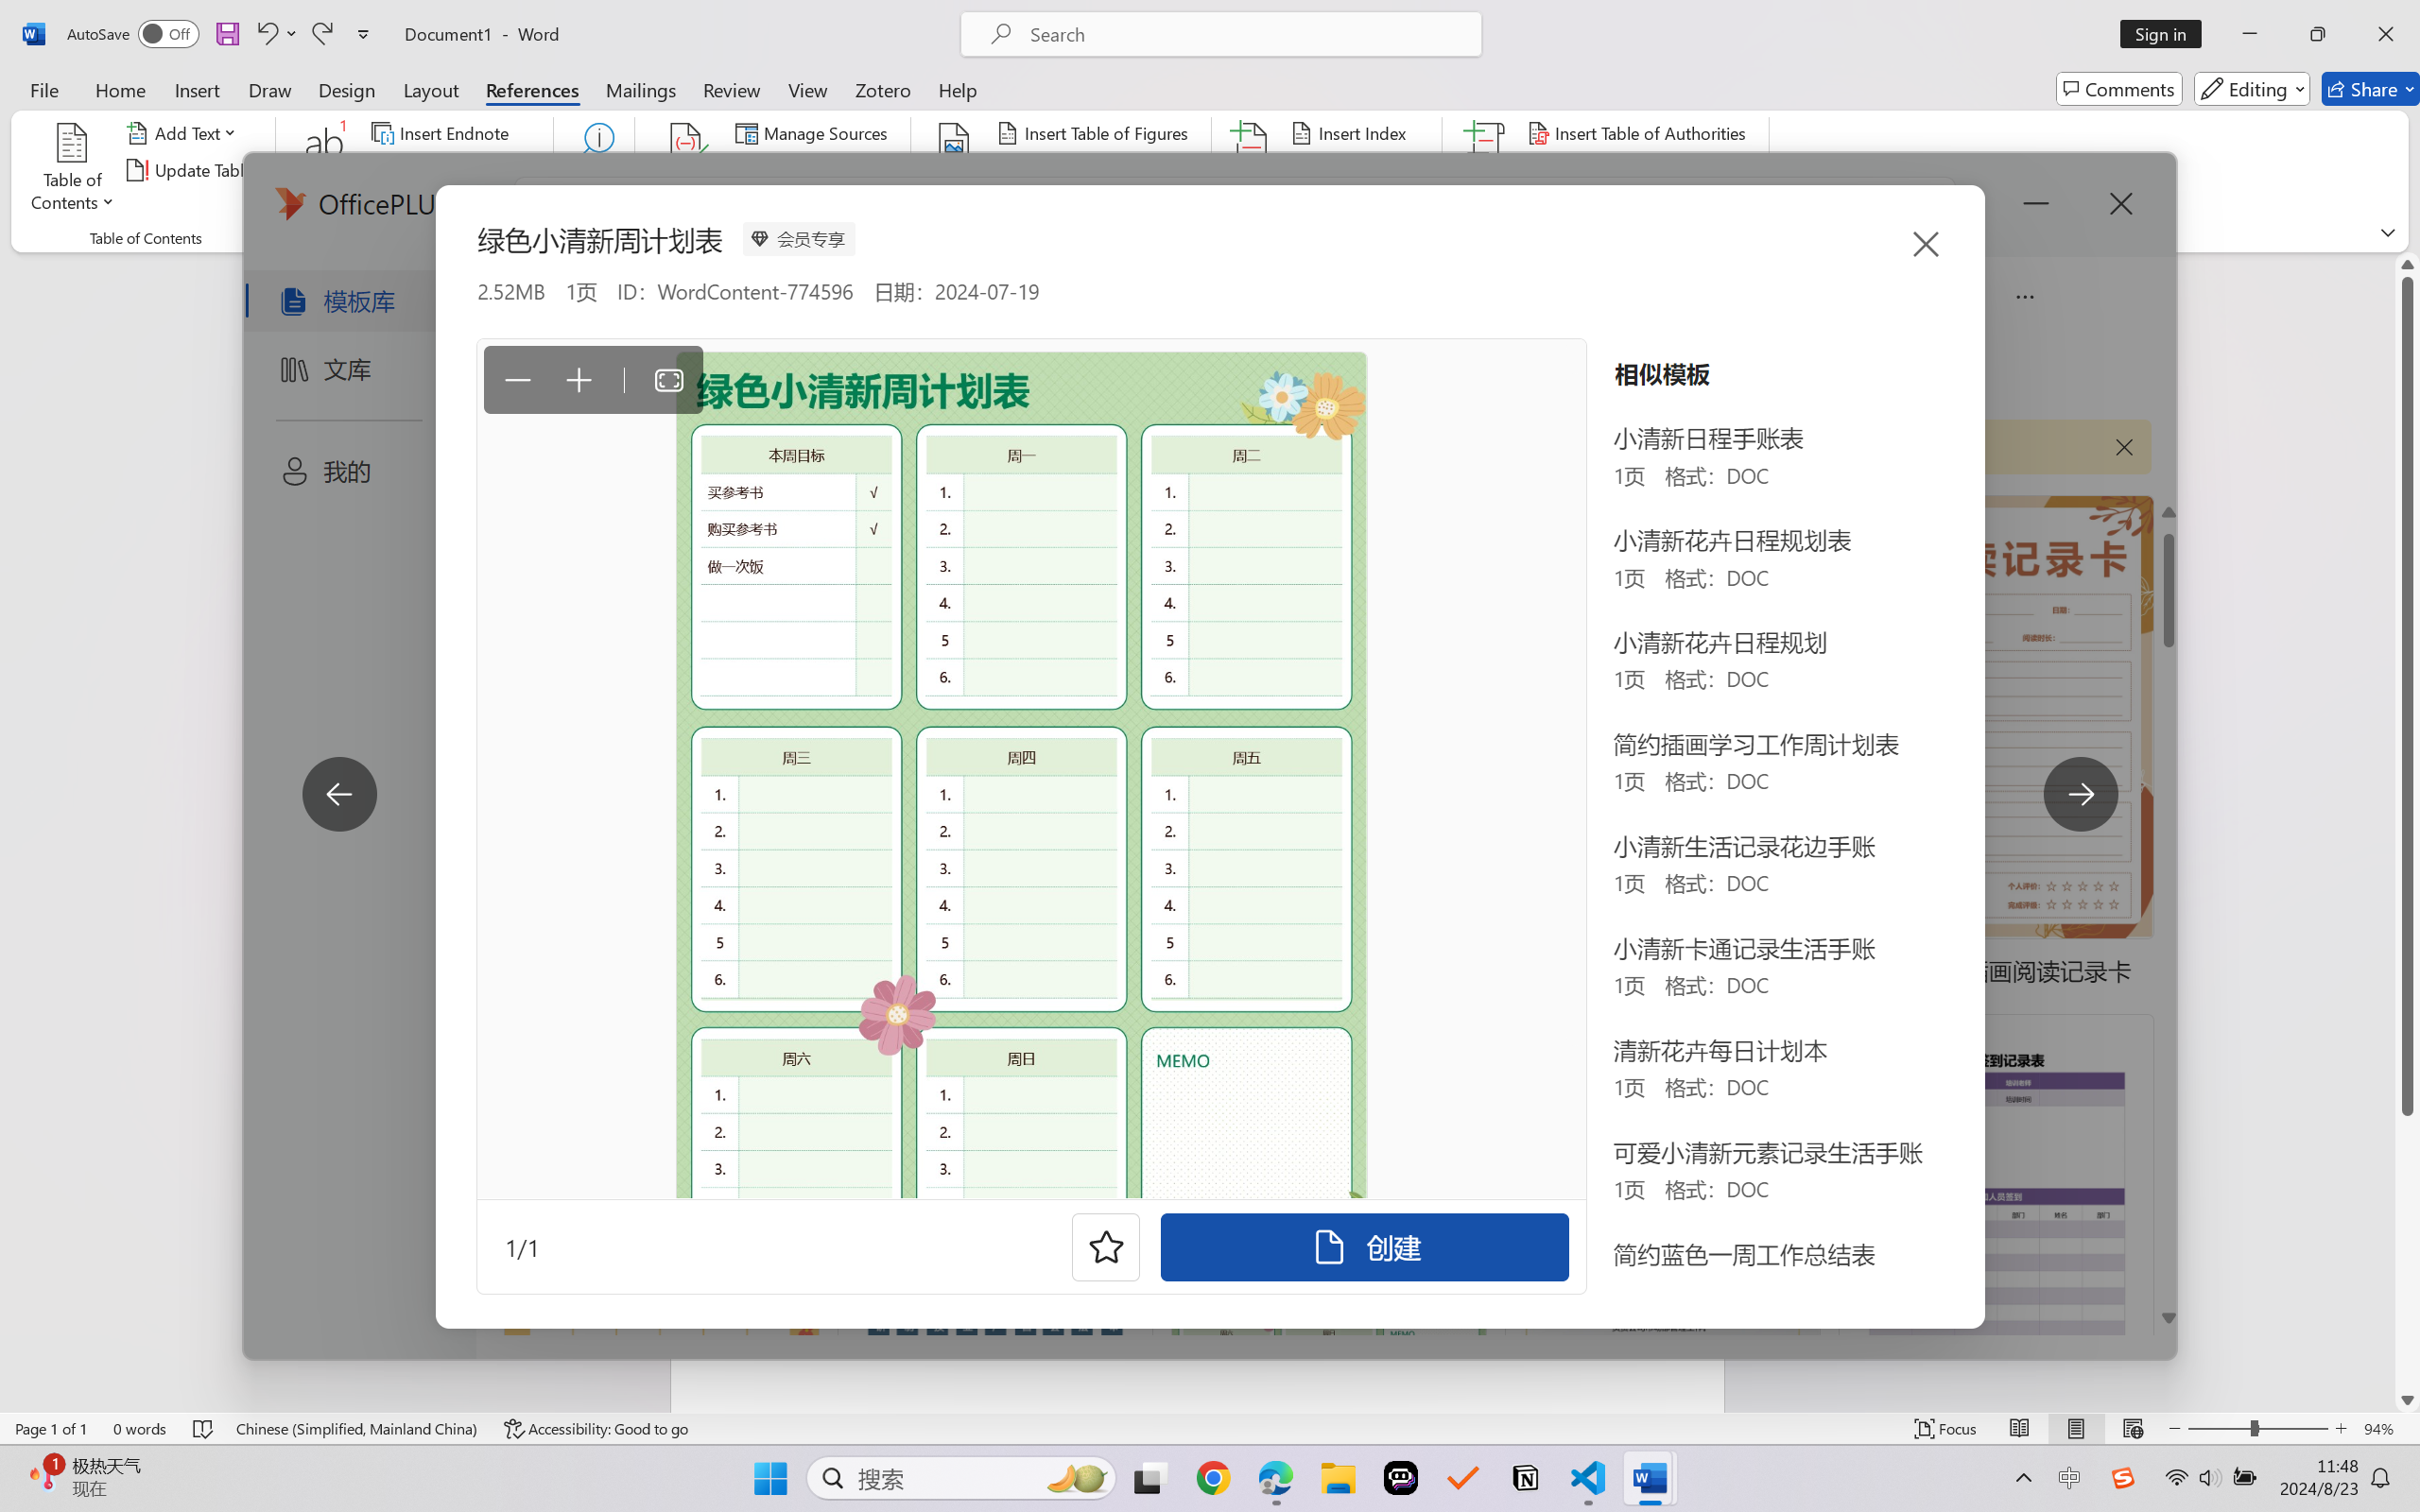 The height and width of the screenshot is (1512, 2420). Describe the element at coordinates (434, 206) in the screenshot. I see `Show Notes` at that location.